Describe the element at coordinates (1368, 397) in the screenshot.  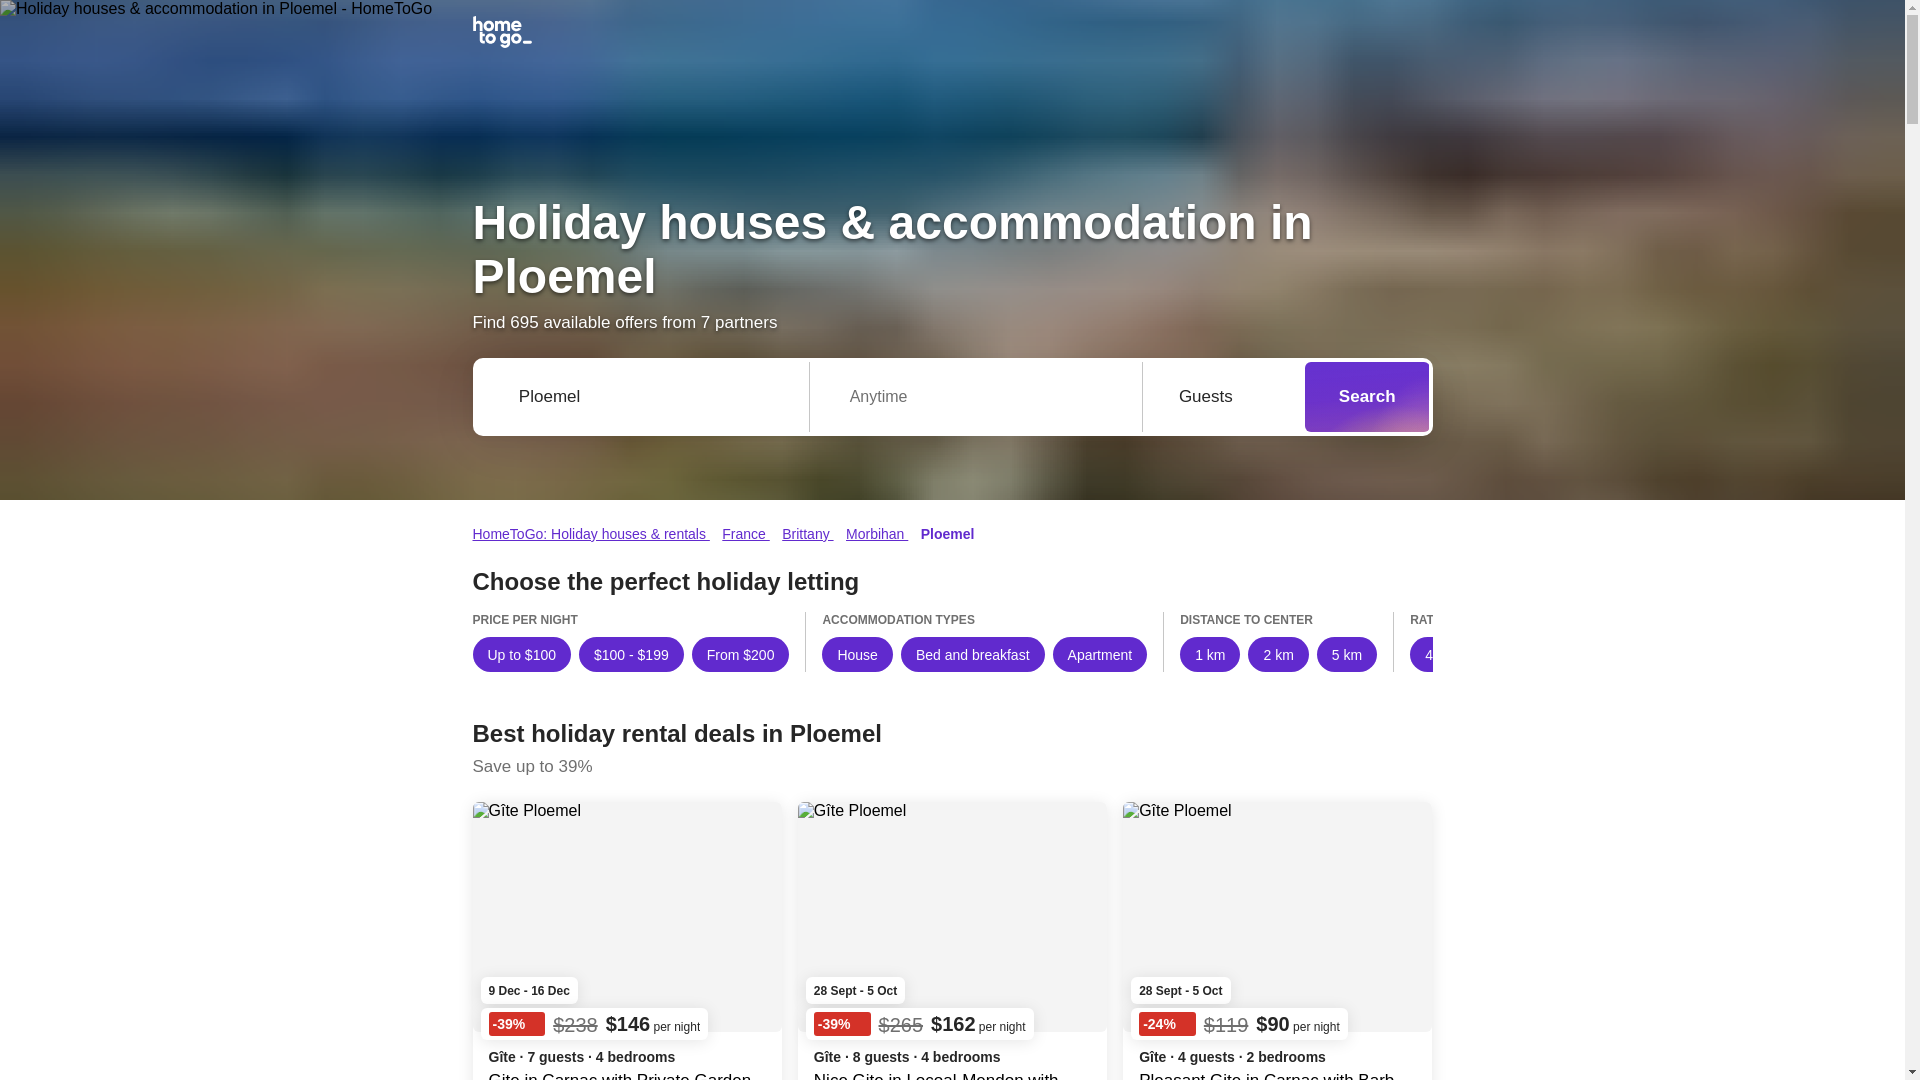
I see `Search` at that location.